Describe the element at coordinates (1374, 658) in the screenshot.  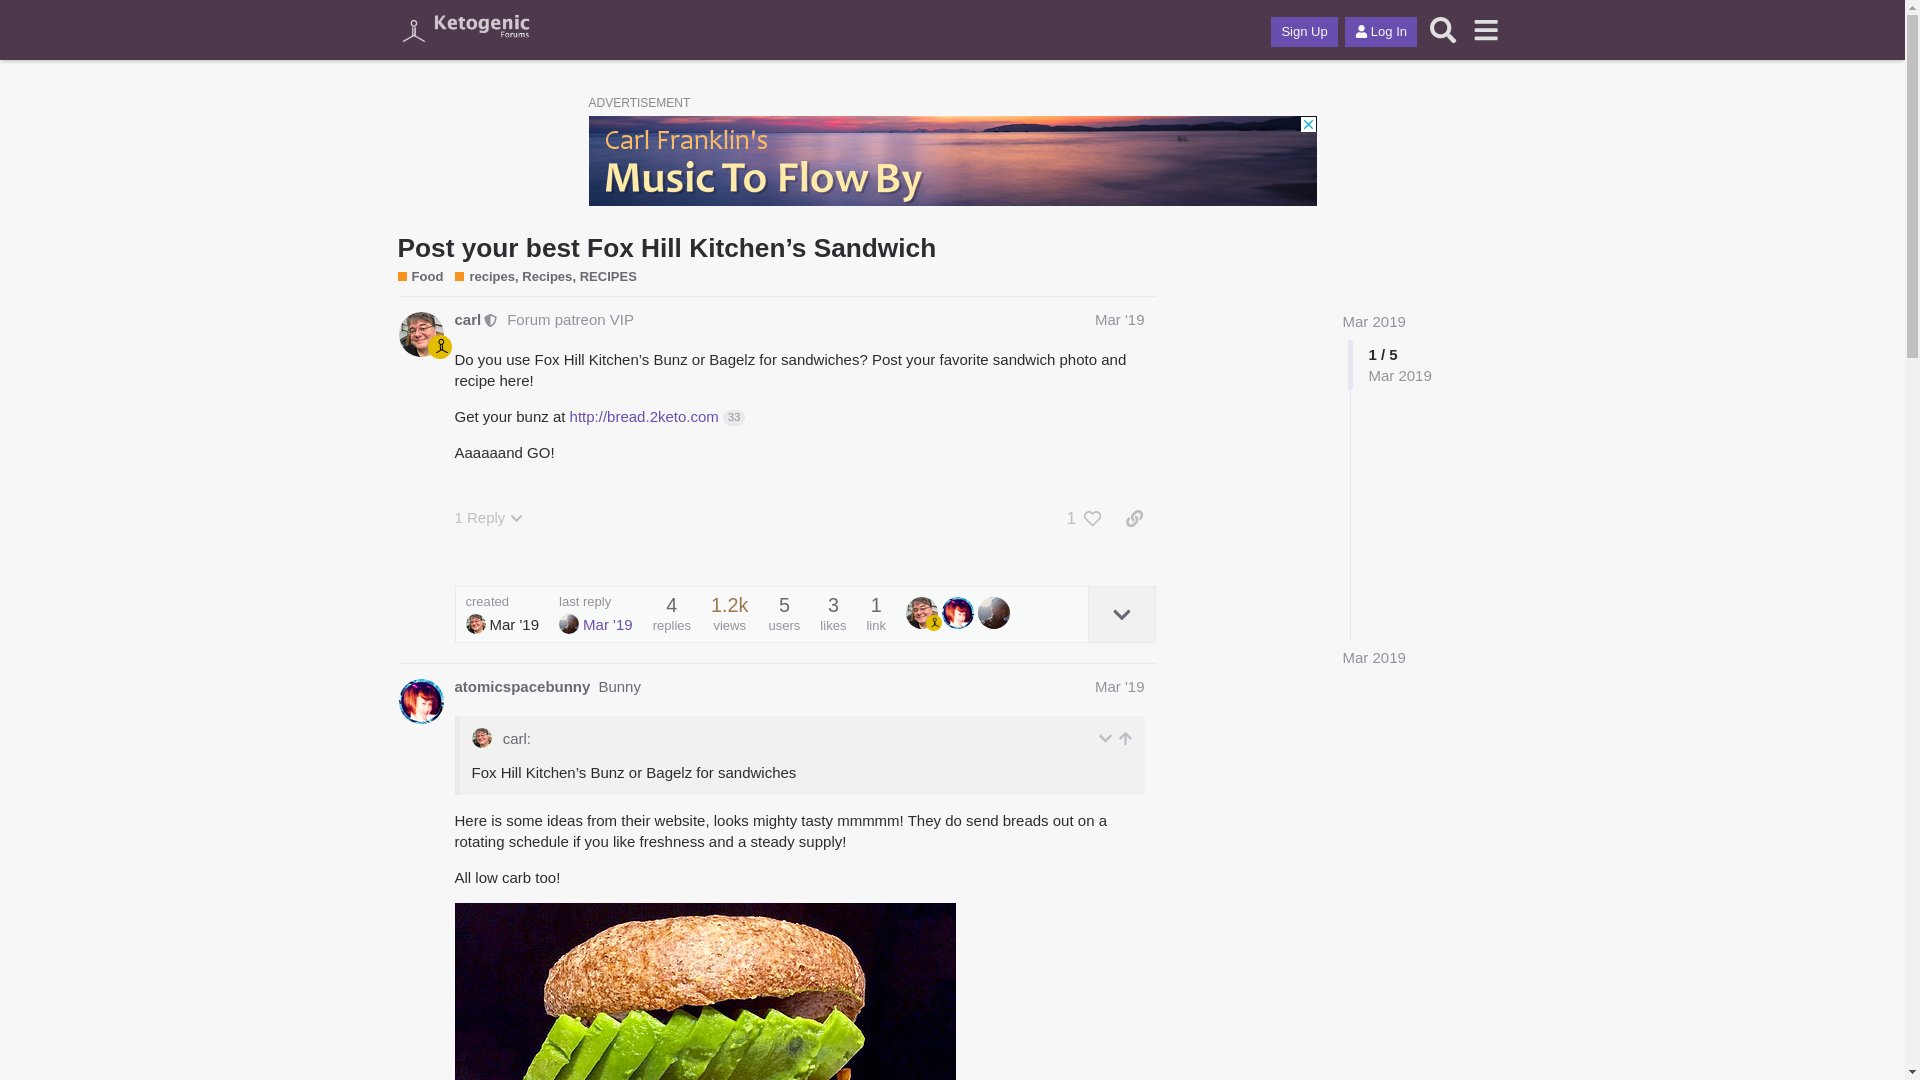
I see `Mar 2019` at that location.